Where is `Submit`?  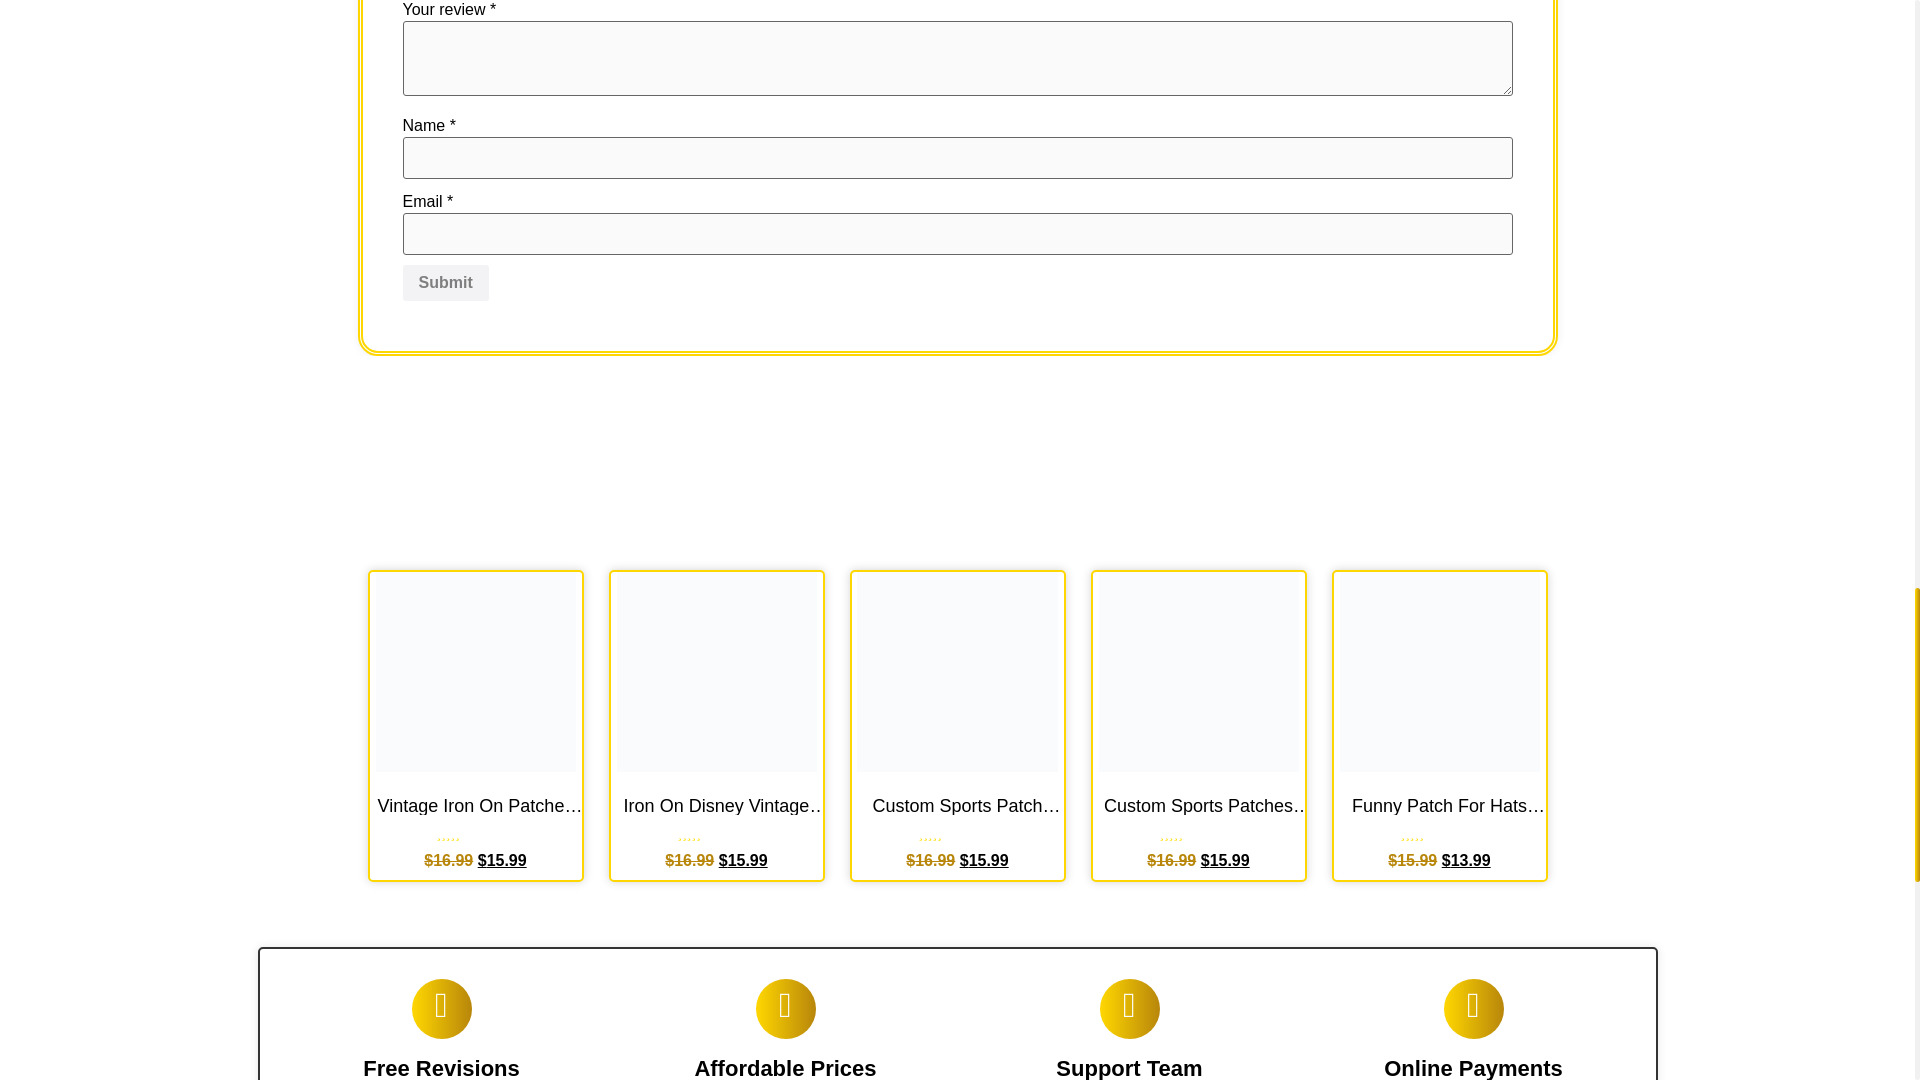
Submit is located at coordinates (444, 282).